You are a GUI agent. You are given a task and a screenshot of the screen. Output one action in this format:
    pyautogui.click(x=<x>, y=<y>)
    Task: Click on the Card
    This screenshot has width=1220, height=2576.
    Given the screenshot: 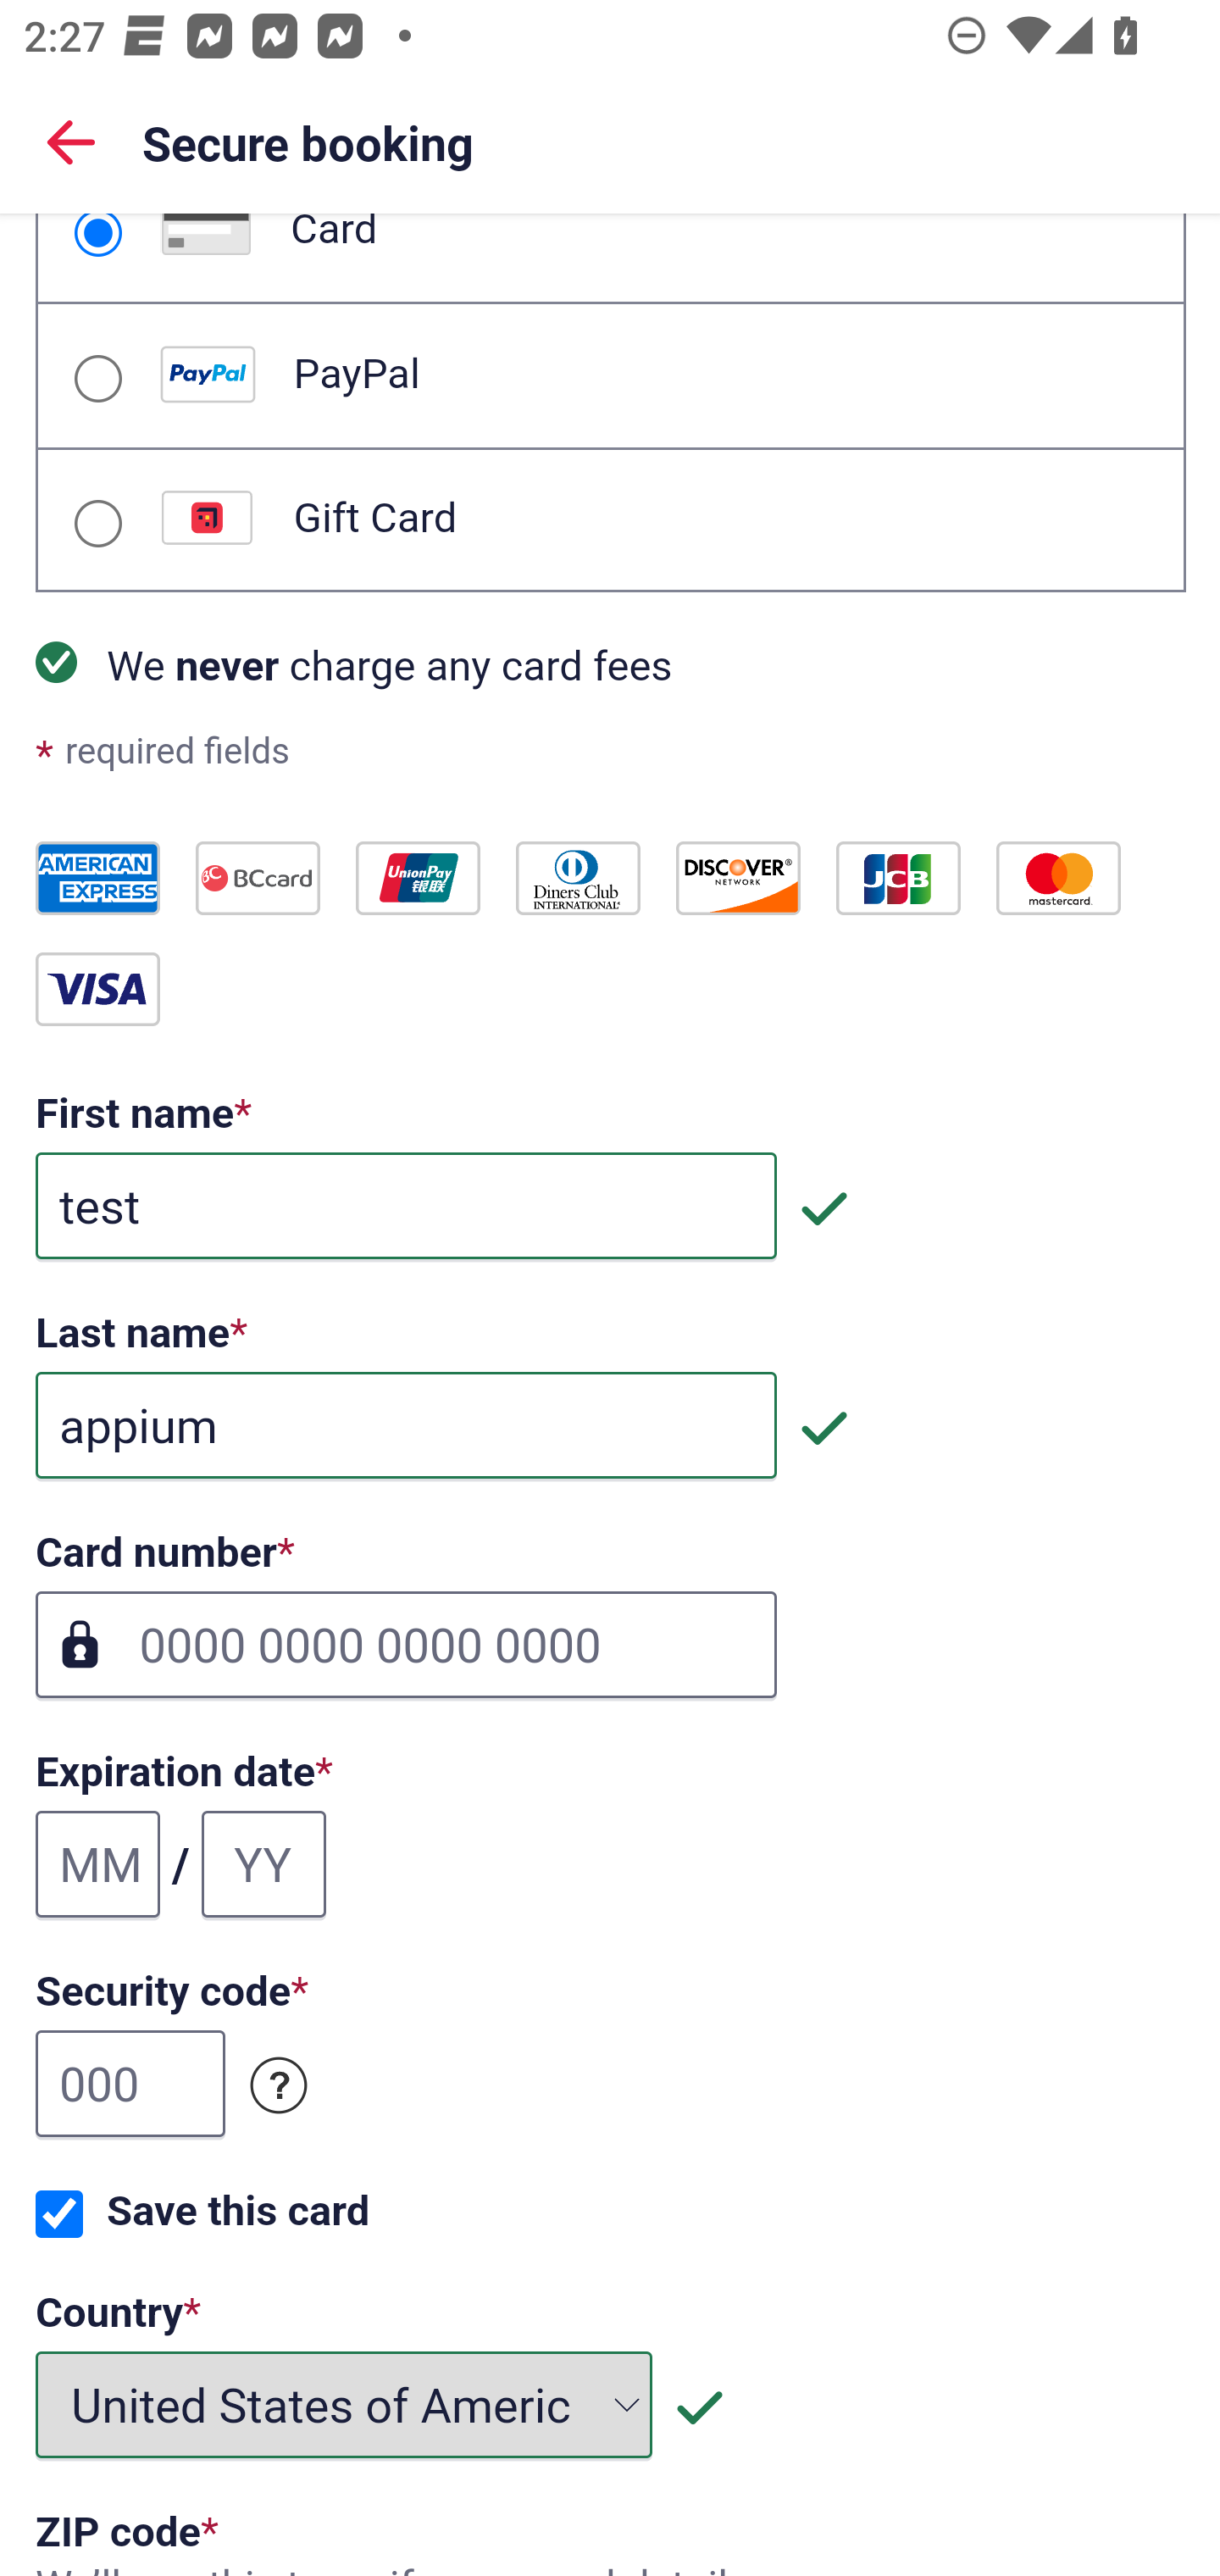 What is the action you would take?
    pyautogui.click(x=97, y=236)
    